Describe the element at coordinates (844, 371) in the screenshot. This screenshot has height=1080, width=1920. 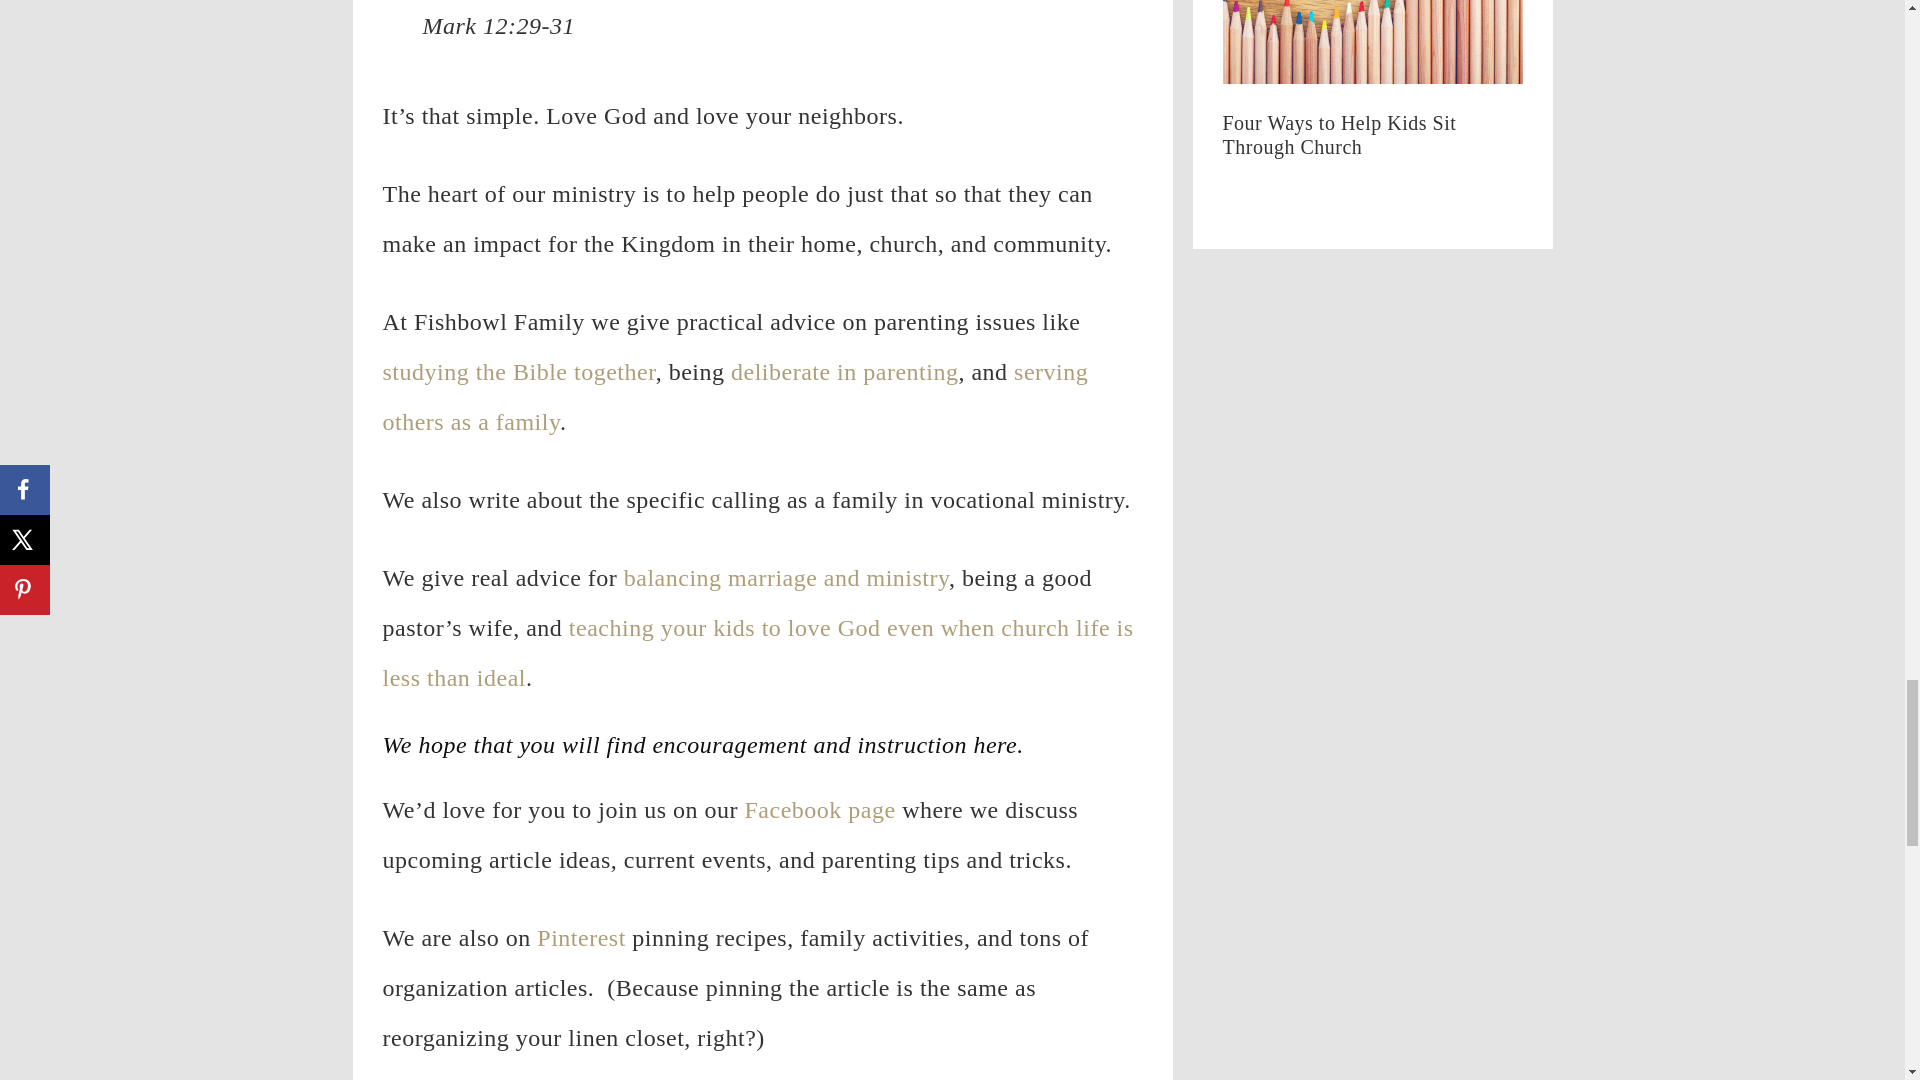
I see `deliberate in parenting` at that location.